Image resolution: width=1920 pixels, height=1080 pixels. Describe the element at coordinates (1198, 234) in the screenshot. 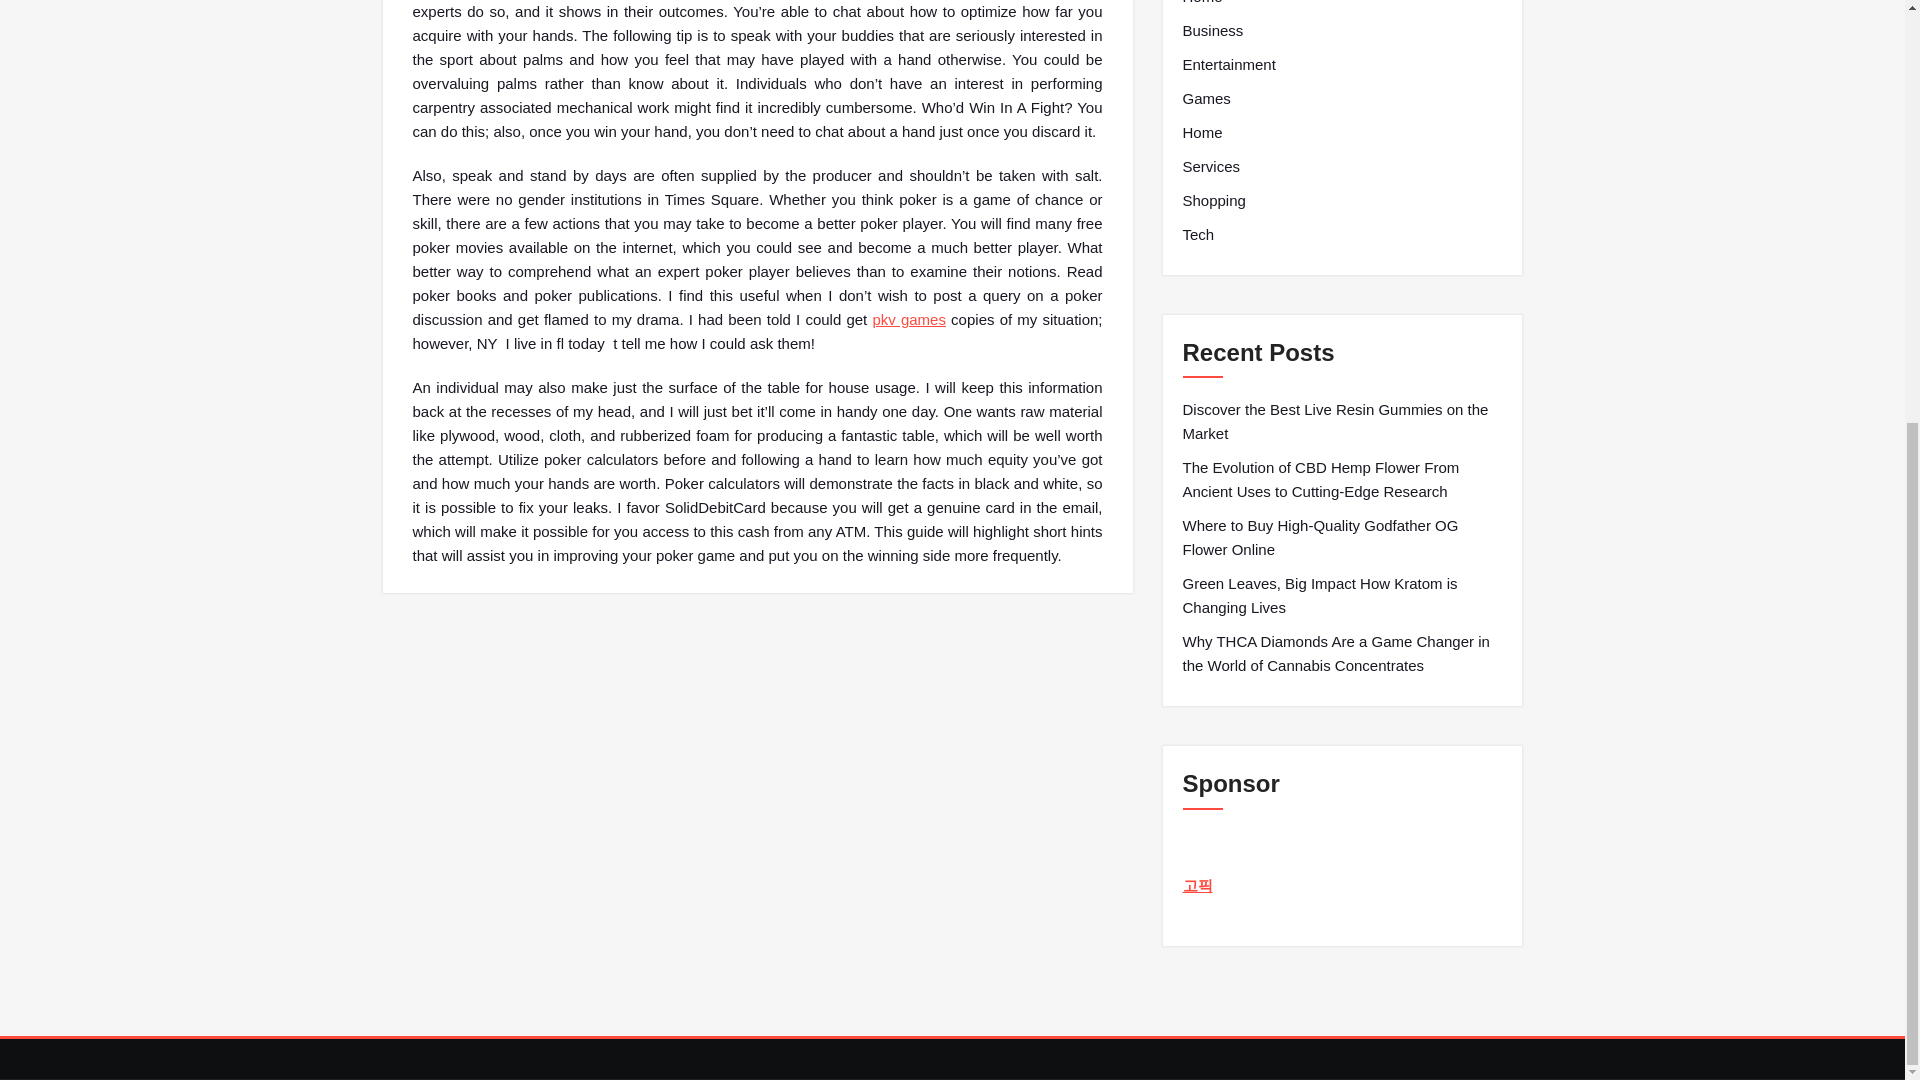

I see `Tech` at that location.